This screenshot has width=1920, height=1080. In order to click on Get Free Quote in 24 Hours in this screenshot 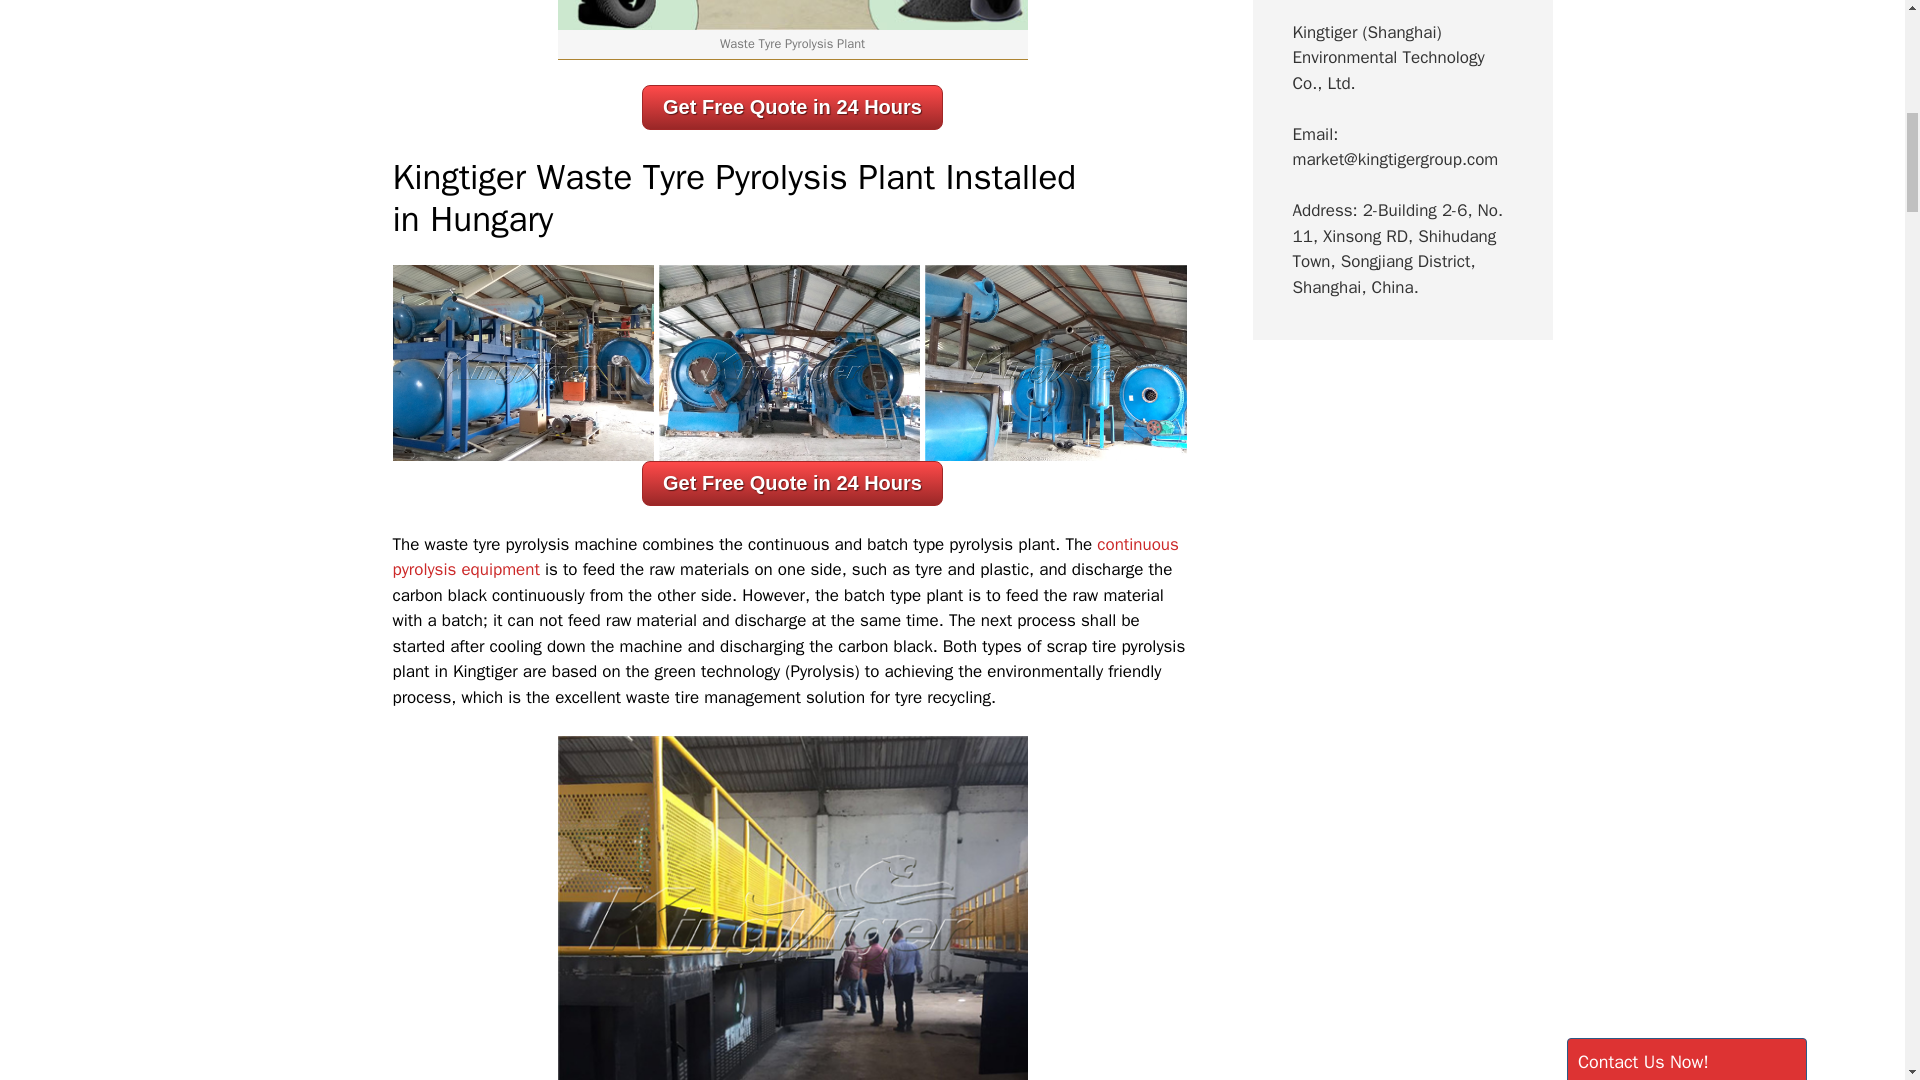, I will do `click(792, 482)`.